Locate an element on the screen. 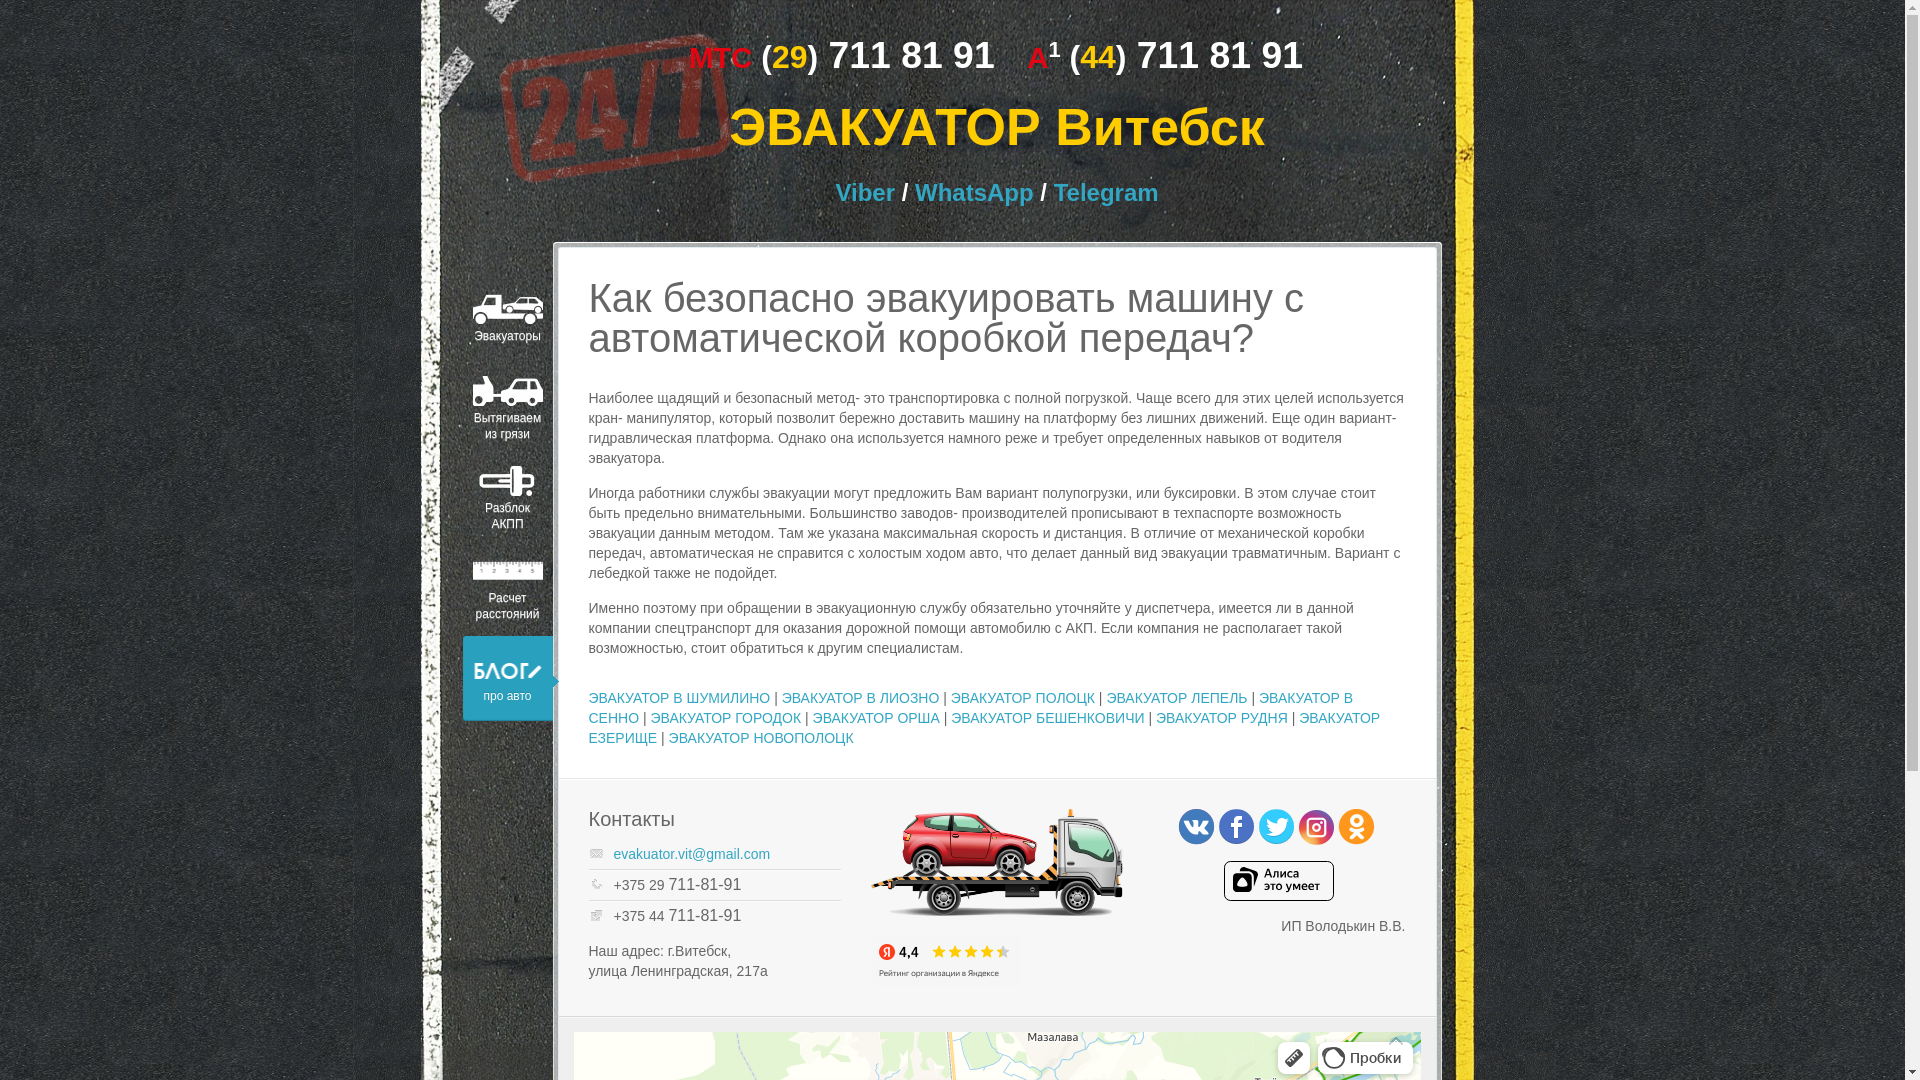 Image resolution: width=1920 pixels, height=1080 pixels. Telegram is located at coordinates (1106, 192).